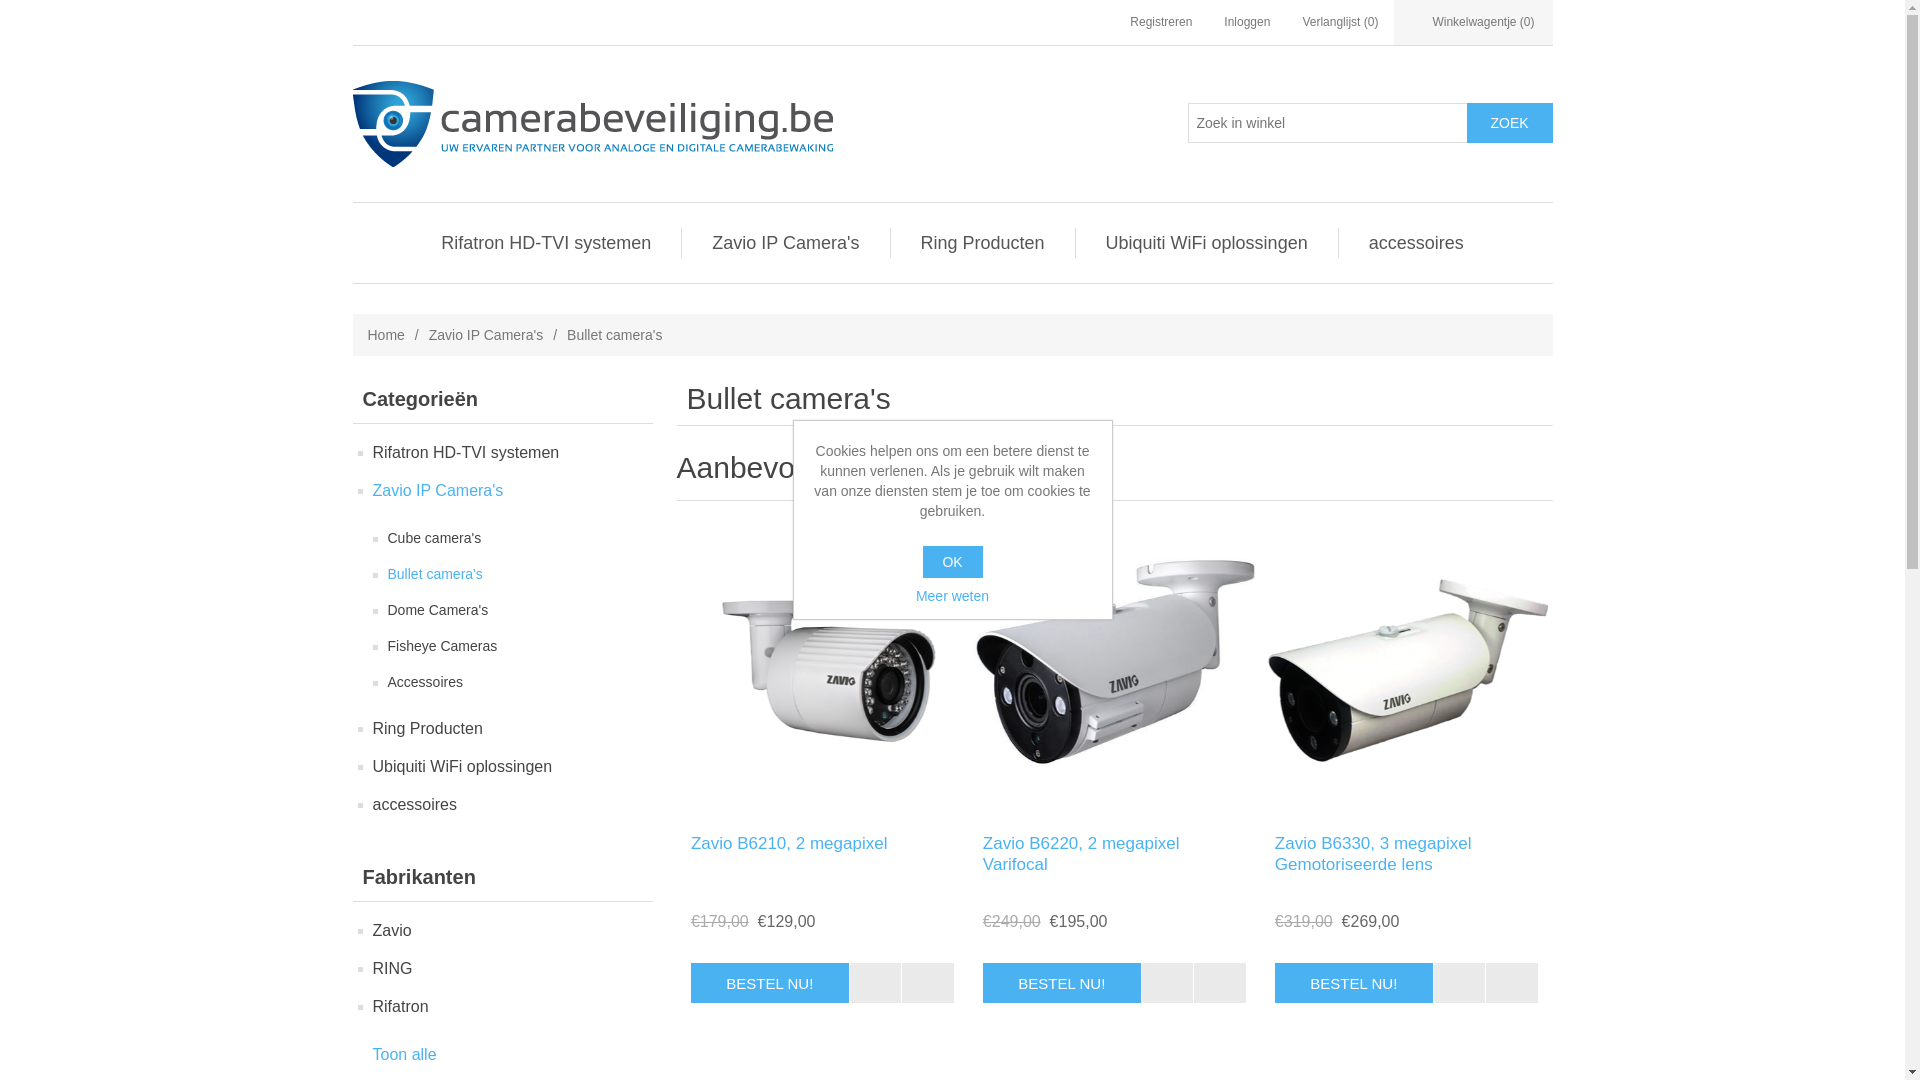 This screenshot has width=1920, height=1080. I want to click on Meer weten, so click(953, 596).